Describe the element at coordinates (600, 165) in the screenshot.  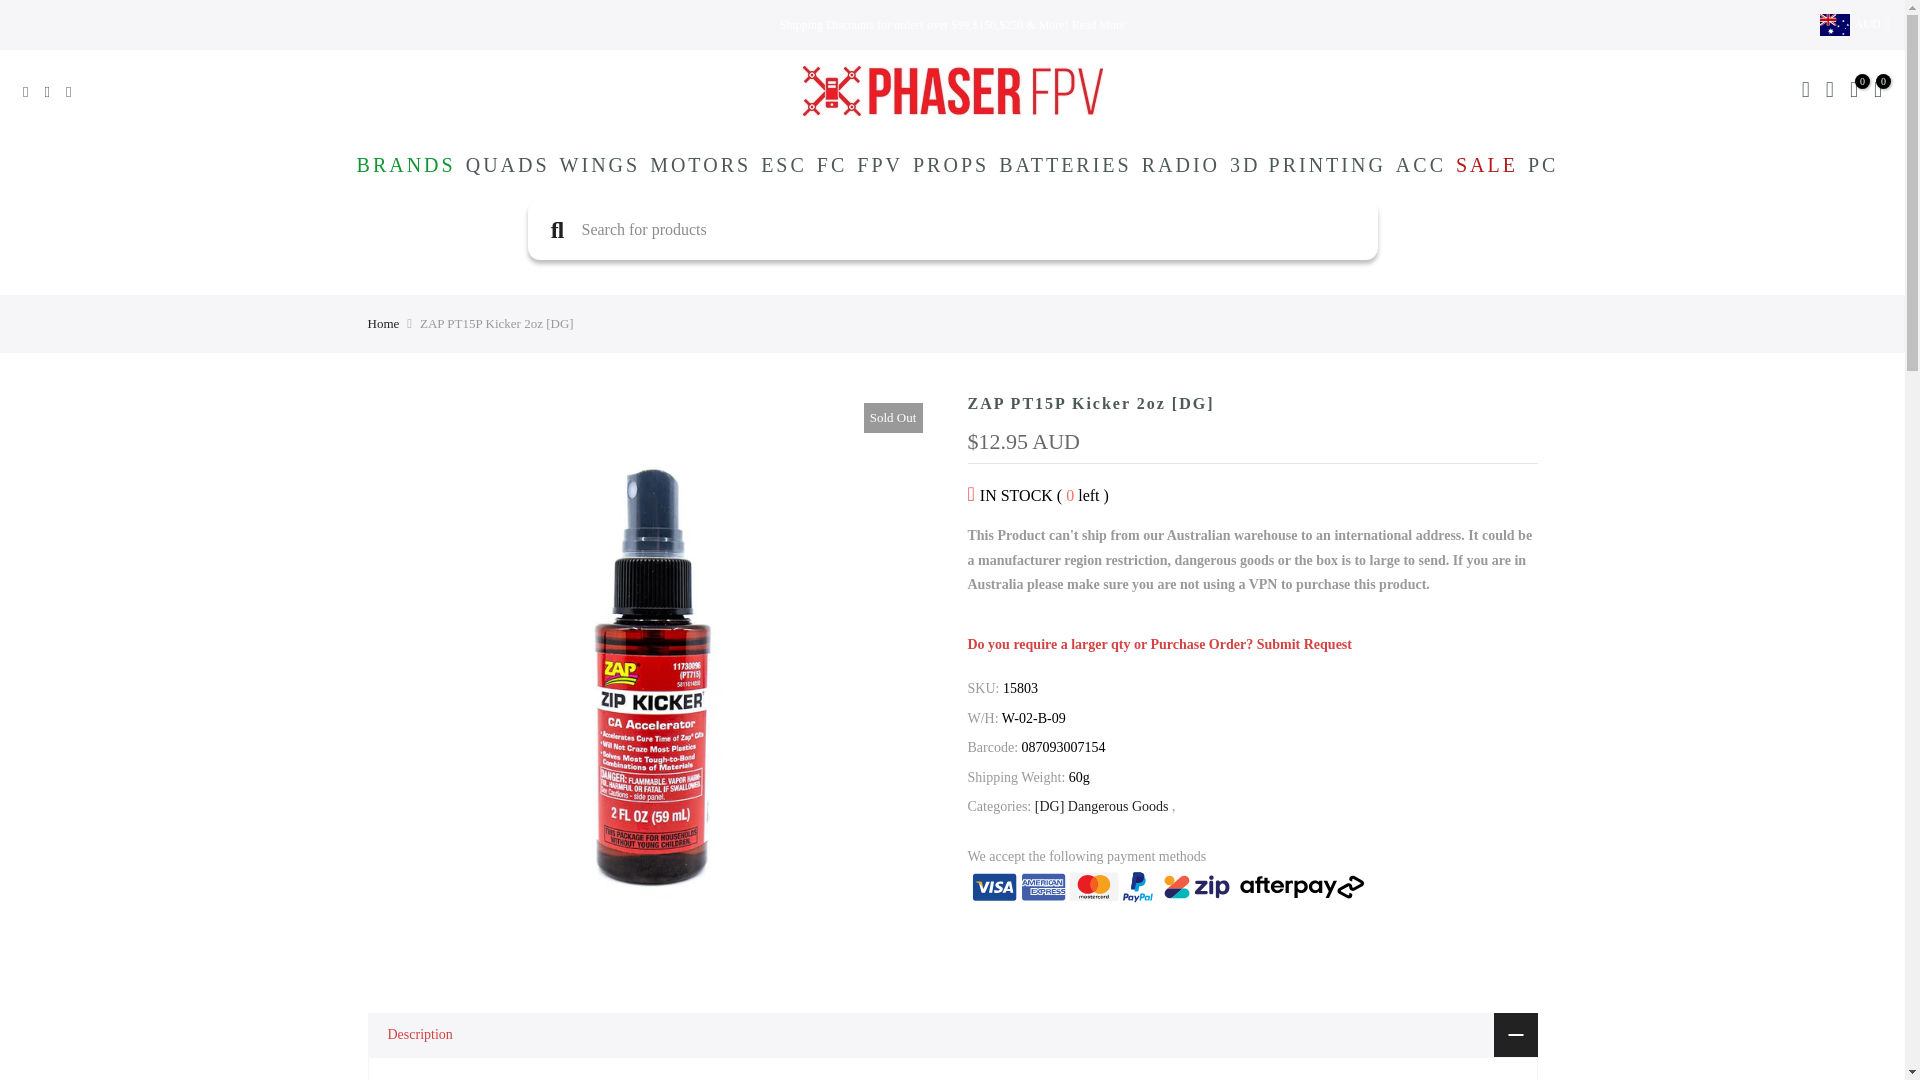
I see `WINGS` at that location.